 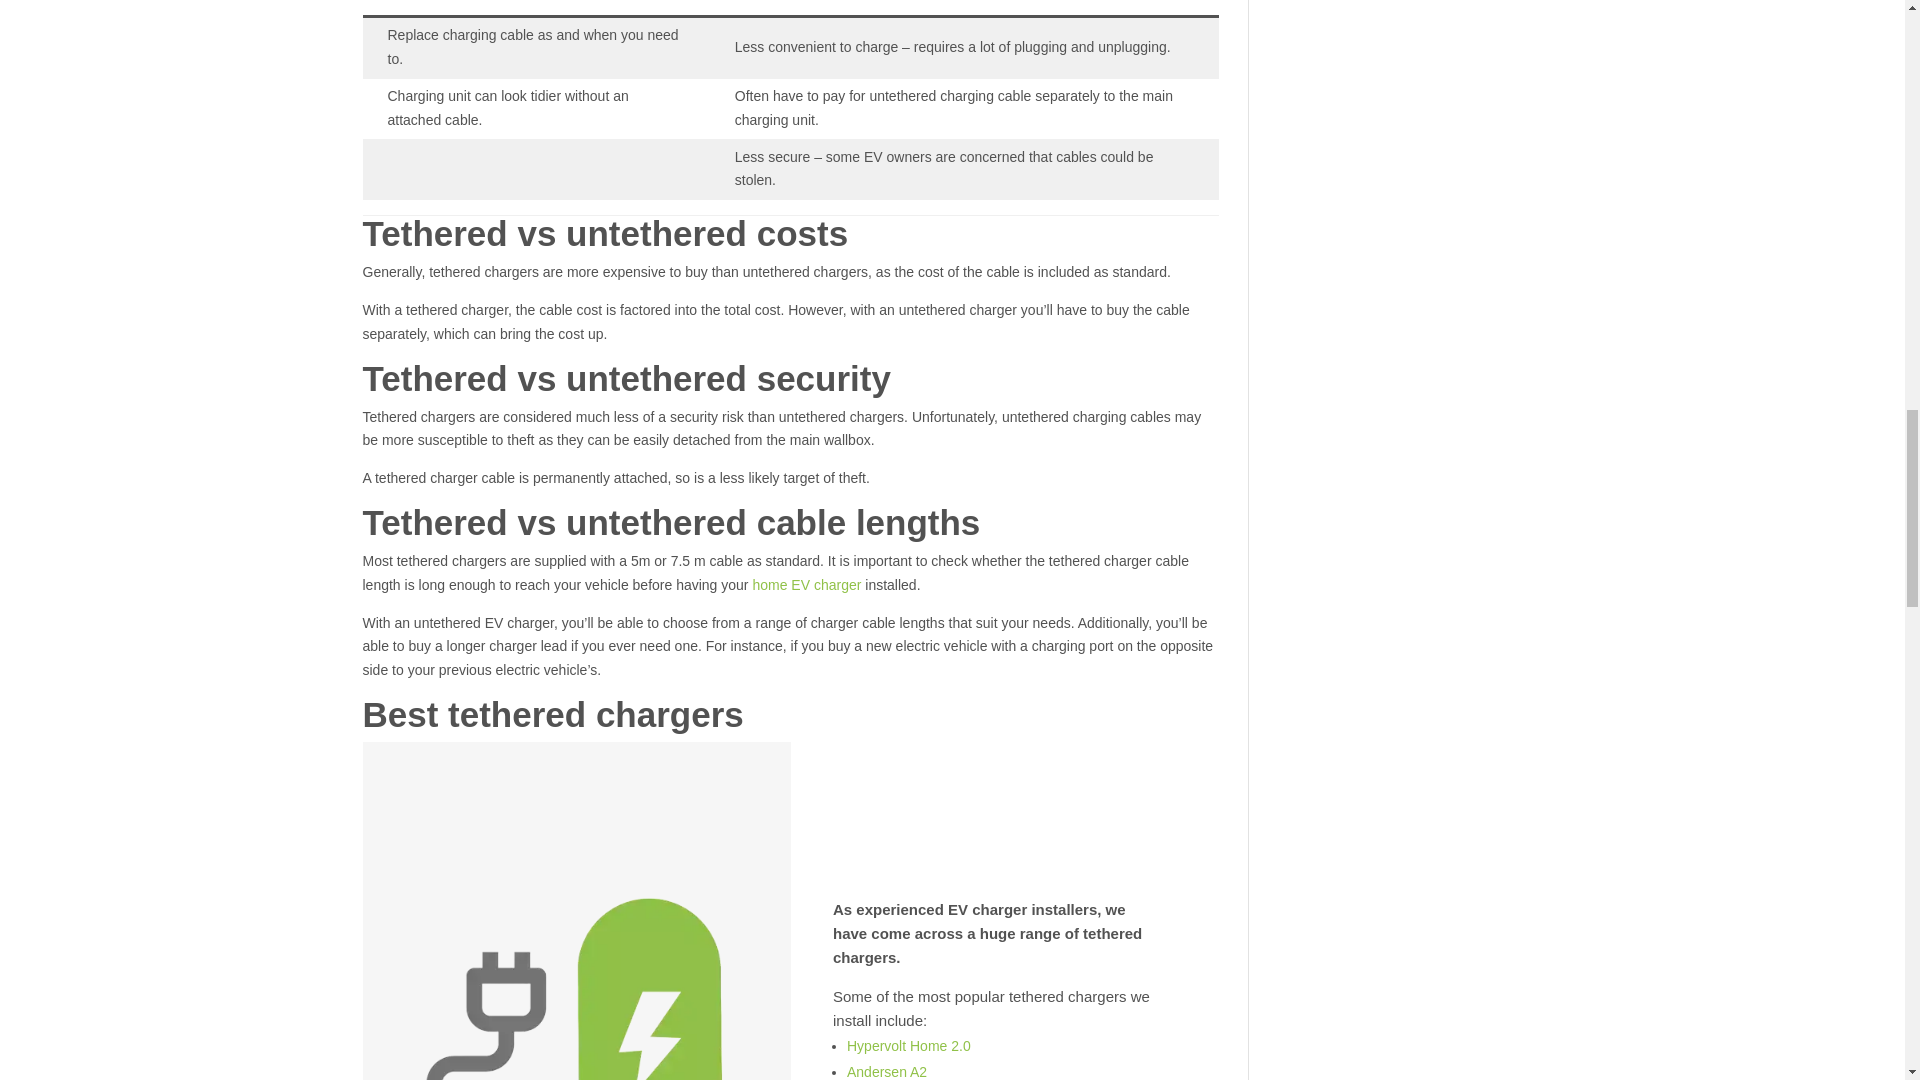 What do you see at coordinates (886, 1072) in the screenshot?
I see `Andersen A2` at bounding box center [886, 1072].